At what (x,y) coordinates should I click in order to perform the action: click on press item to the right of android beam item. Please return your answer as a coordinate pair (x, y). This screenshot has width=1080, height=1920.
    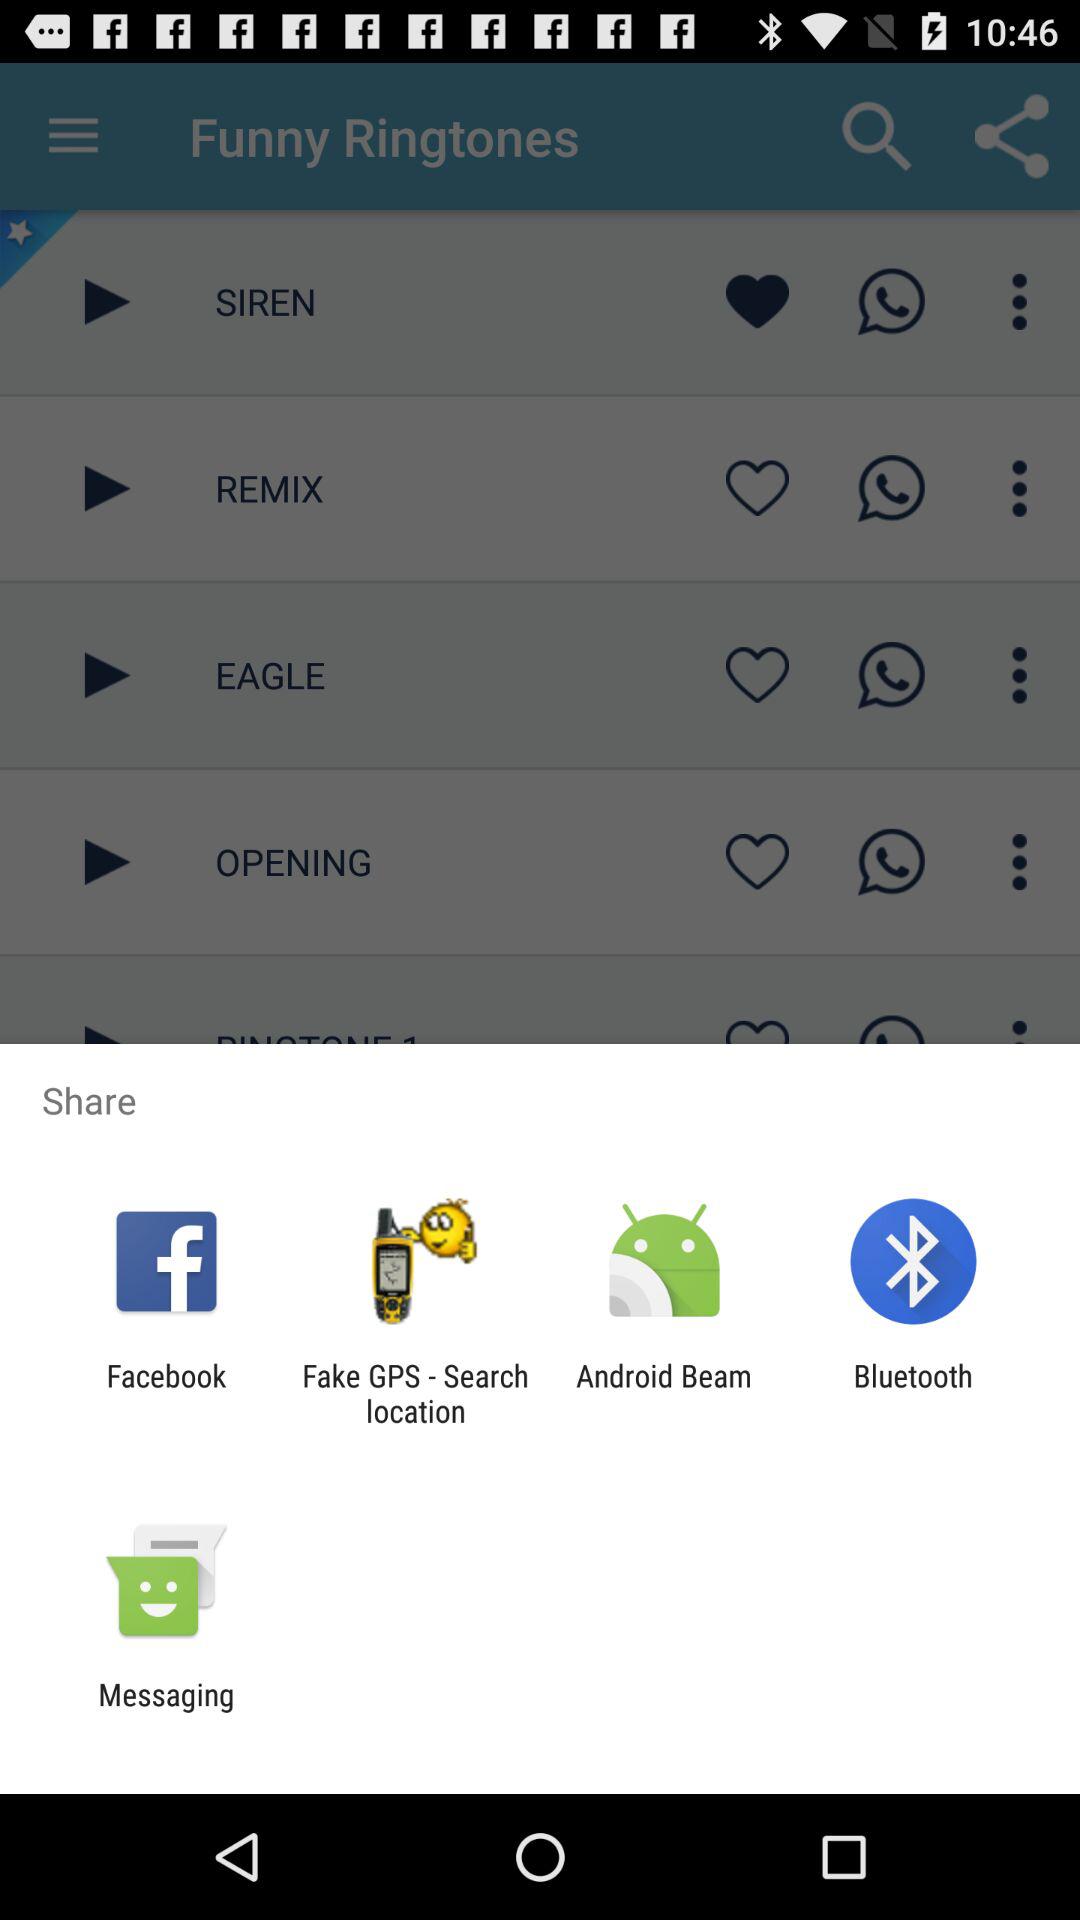
    Looking at the image, I should click on (912, 1393).